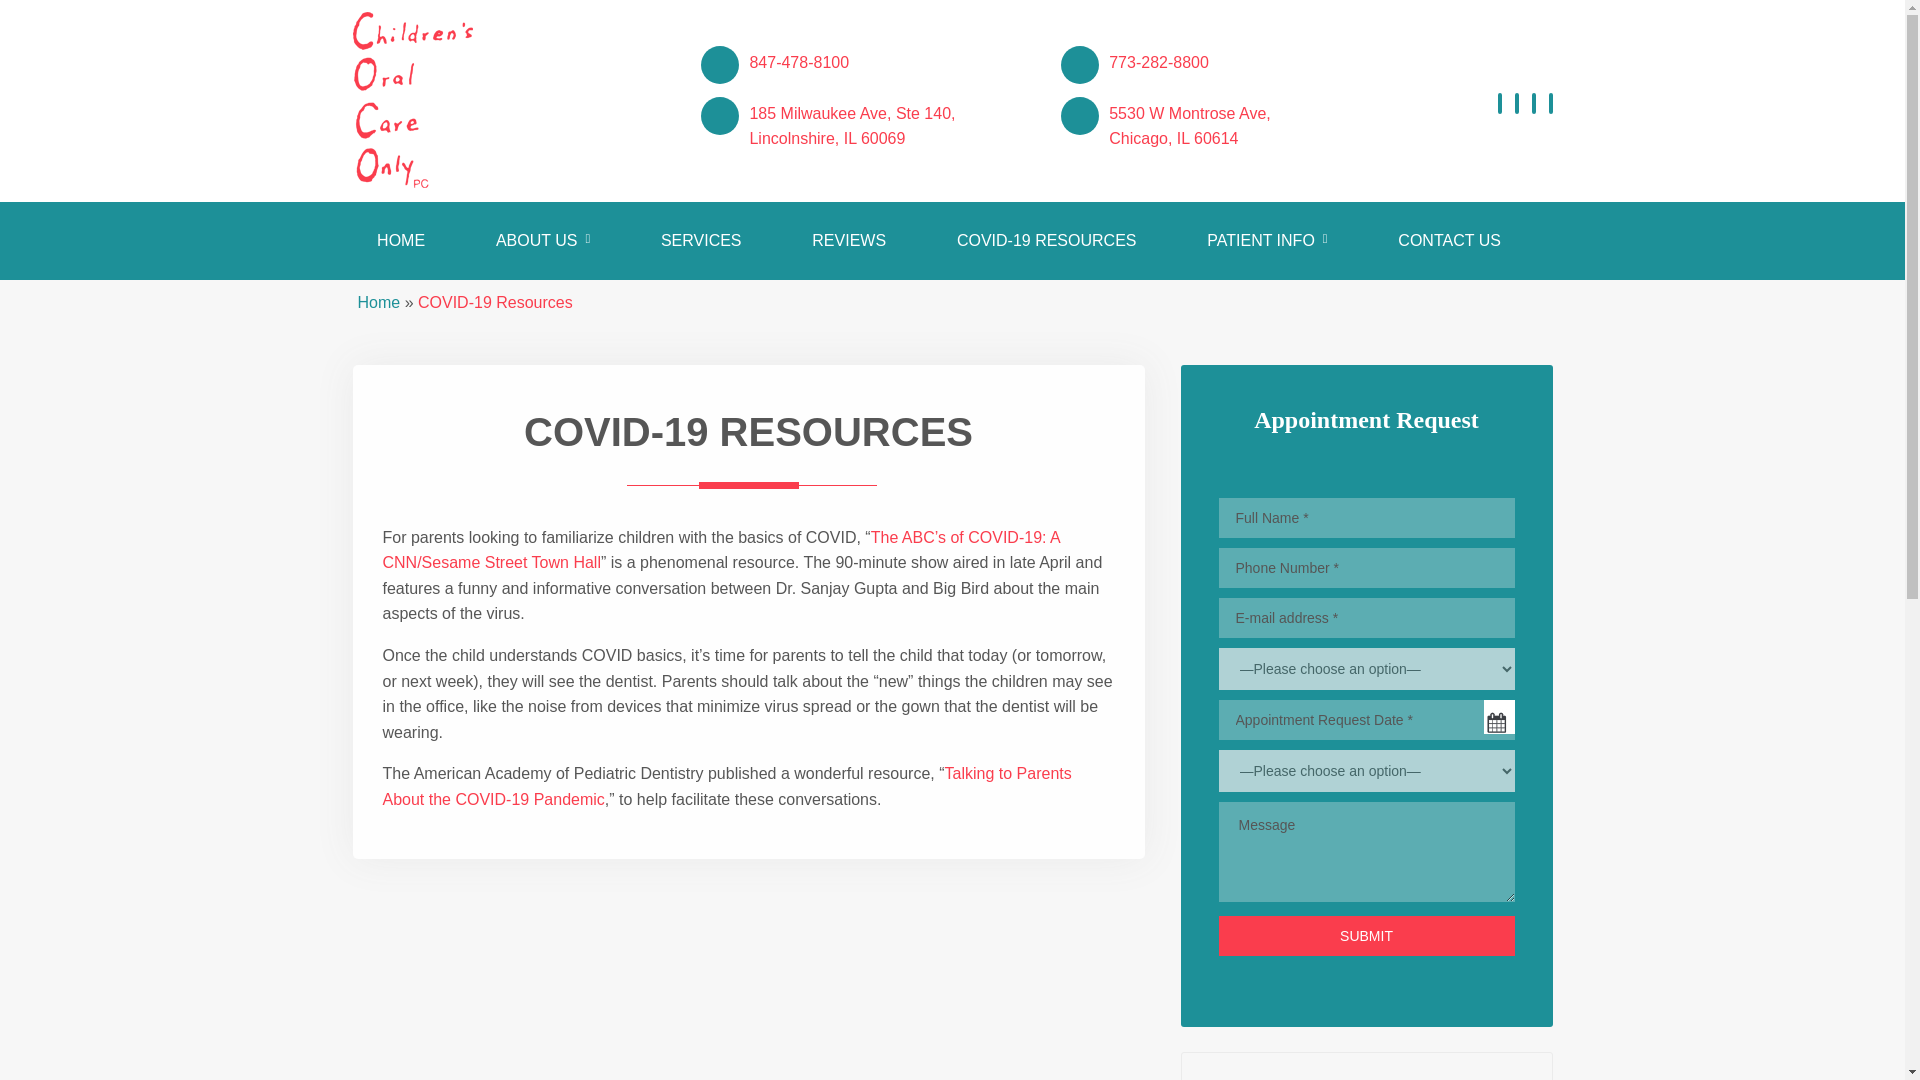  What do you see at coordinates (849, 240) in the screenshot?
I see `COVID-19 RESOURCES` at bounding box center [849, 240].